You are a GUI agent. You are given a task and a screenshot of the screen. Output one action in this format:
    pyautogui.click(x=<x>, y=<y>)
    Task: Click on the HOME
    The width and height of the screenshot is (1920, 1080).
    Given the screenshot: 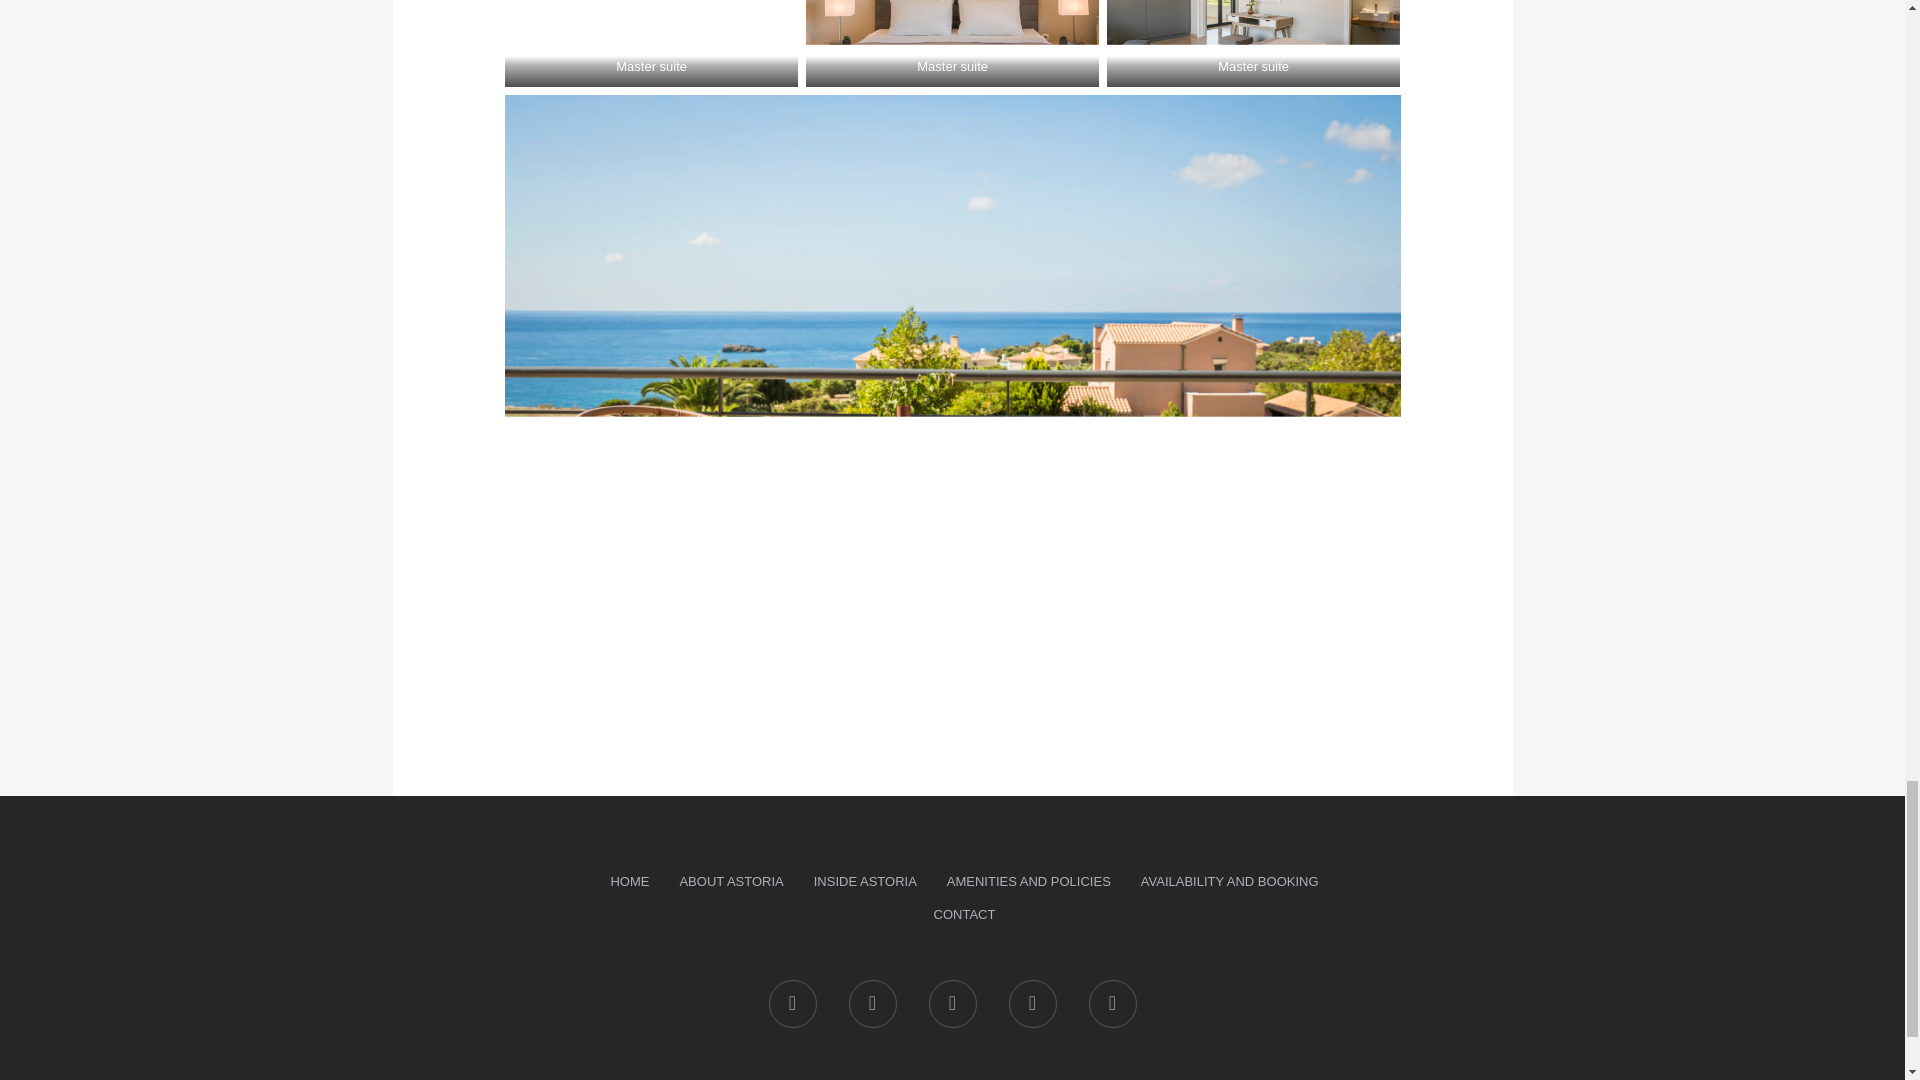 What is the action you would take?
    pyautogui.click(x=630, y=882)
    